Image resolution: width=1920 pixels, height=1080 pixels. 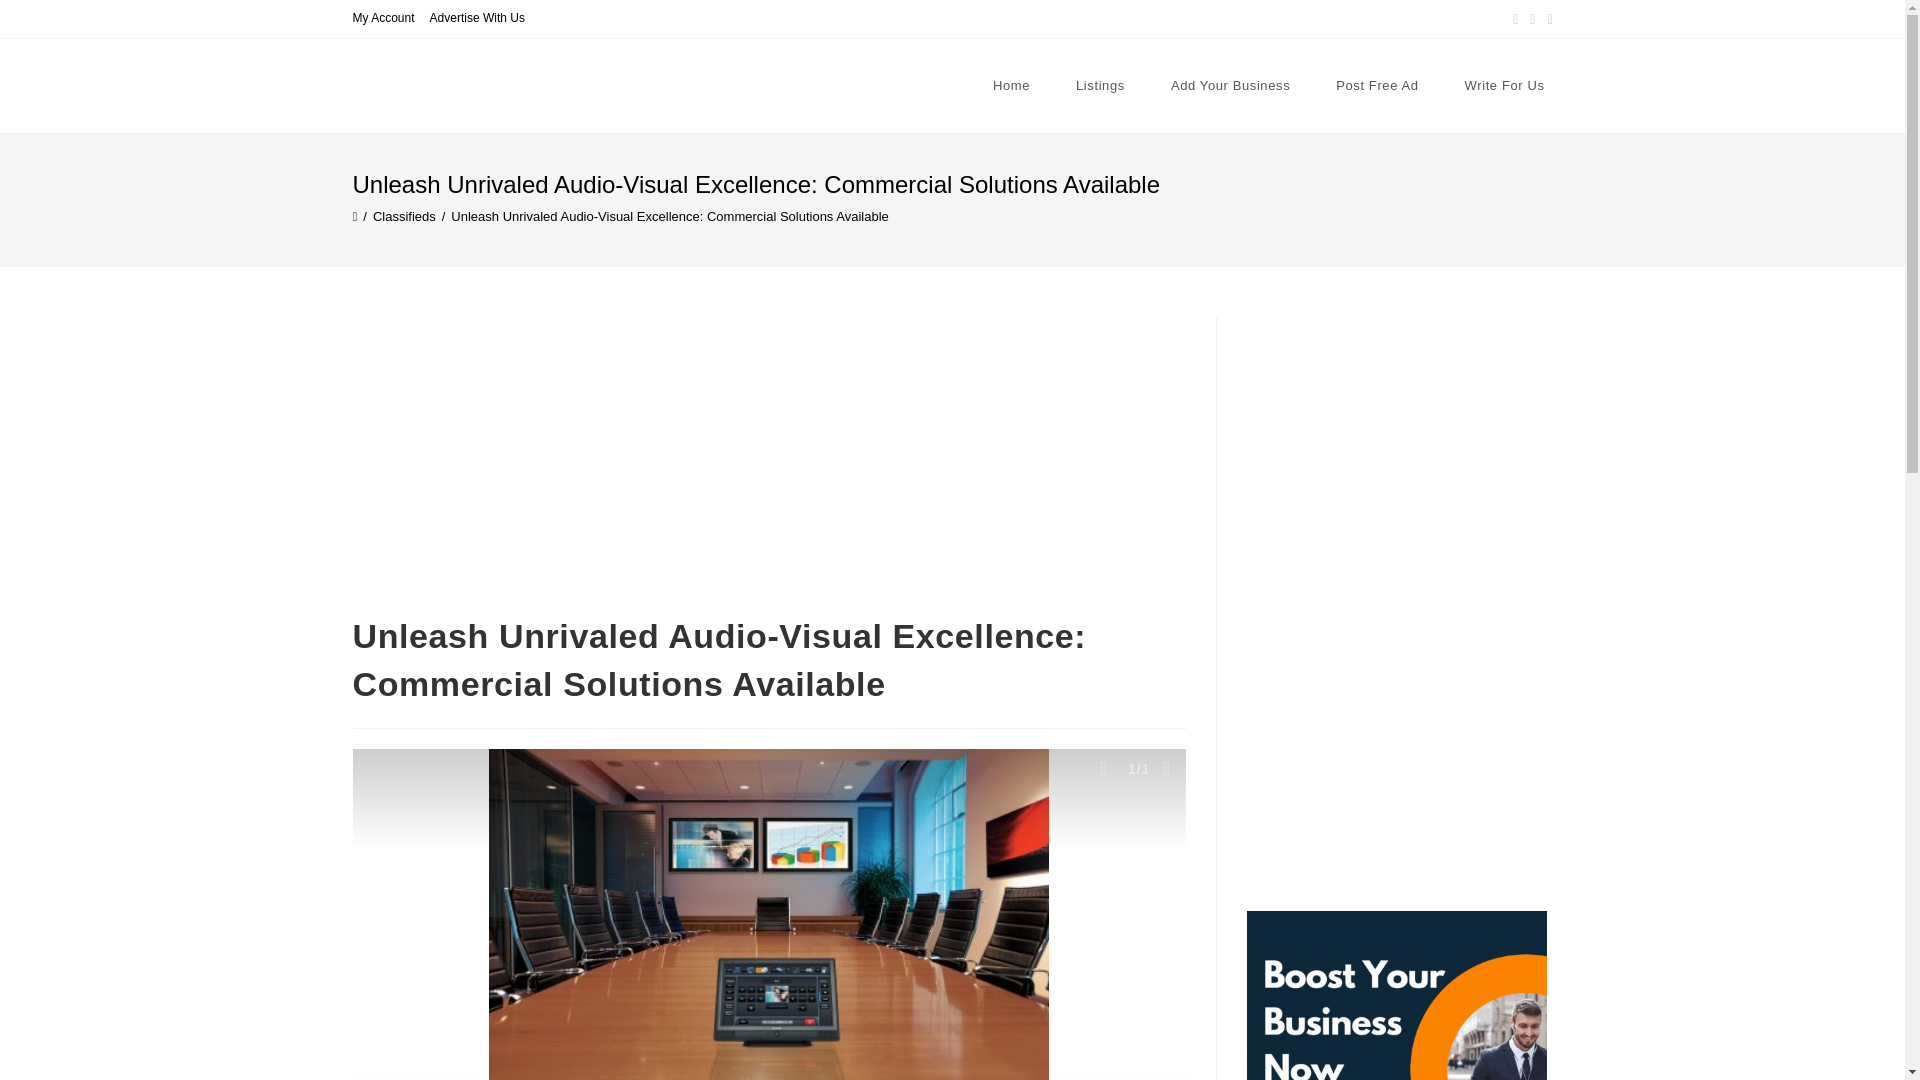 I want to click on Total Files, so click(x=1166, y=768).